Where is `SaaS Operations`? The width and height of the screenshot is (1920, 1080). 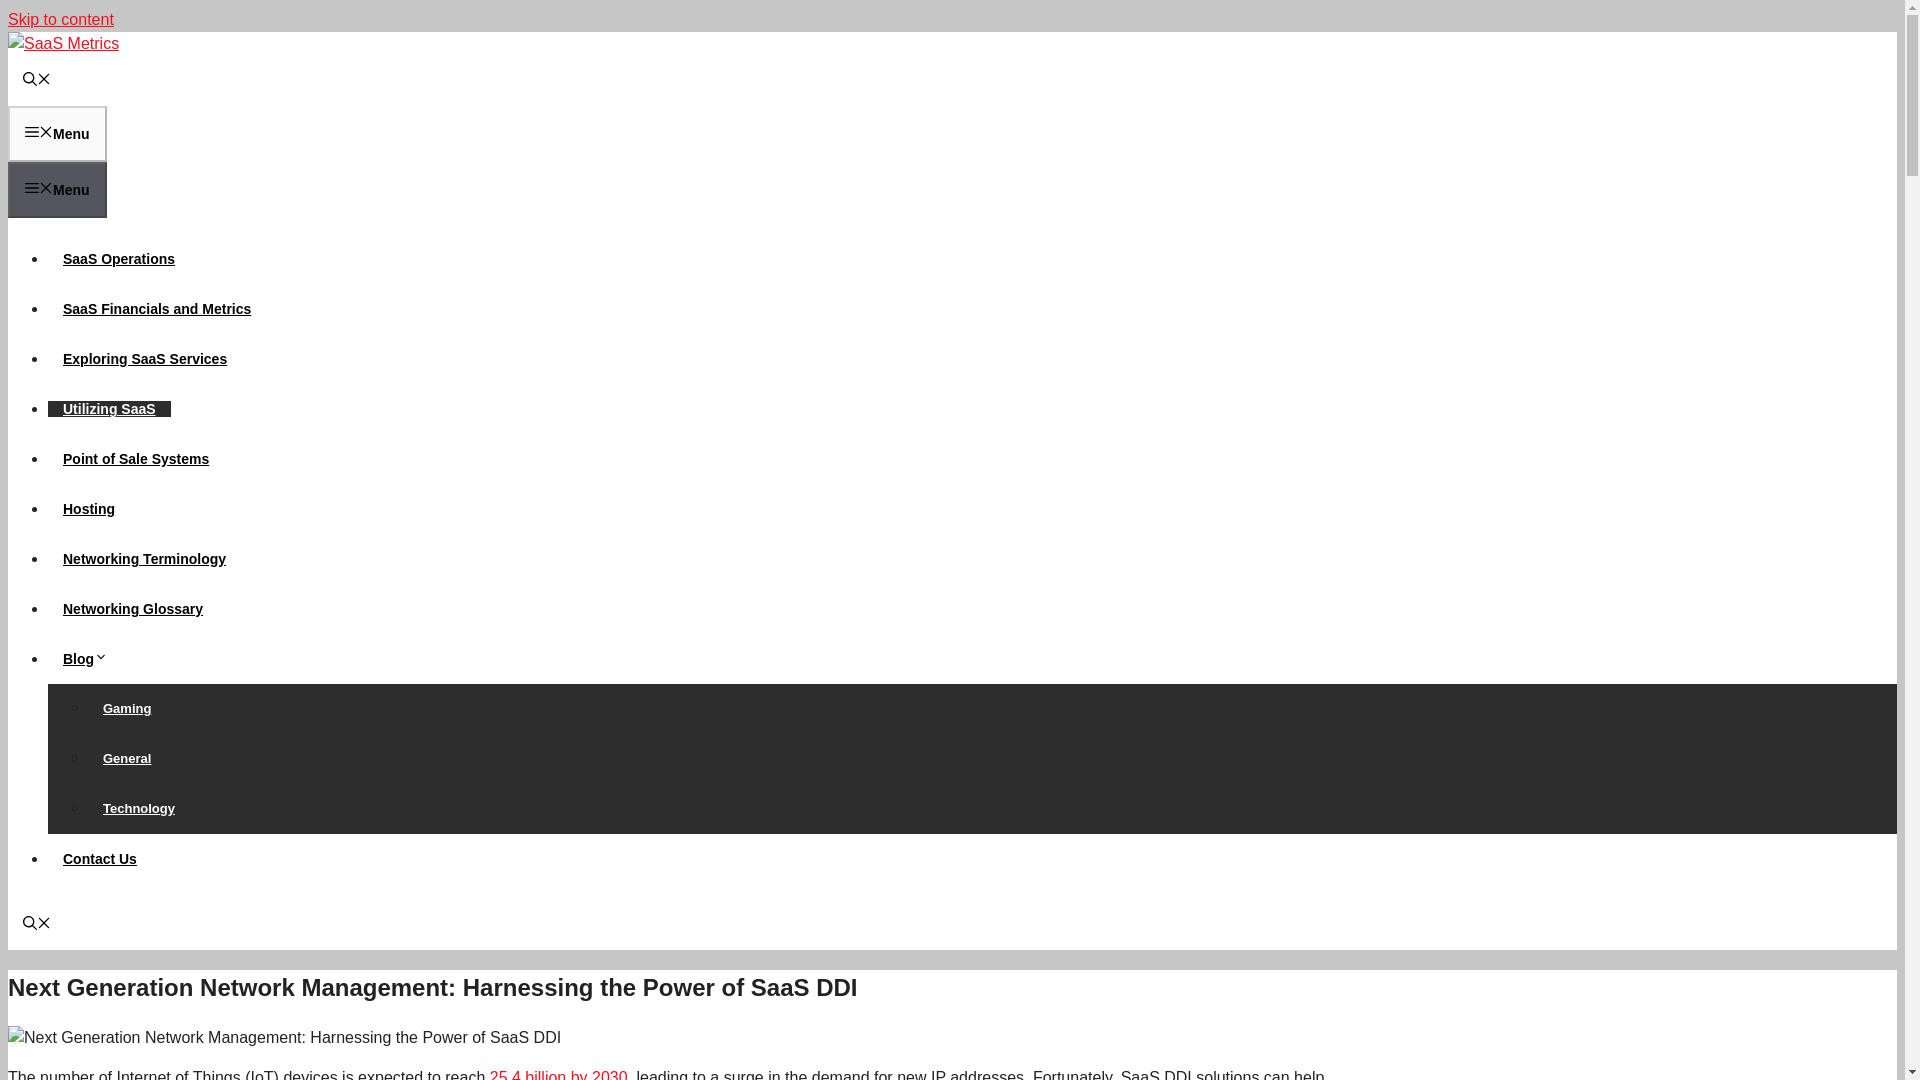 SaaS Operations is located at coordinates (119, 258).